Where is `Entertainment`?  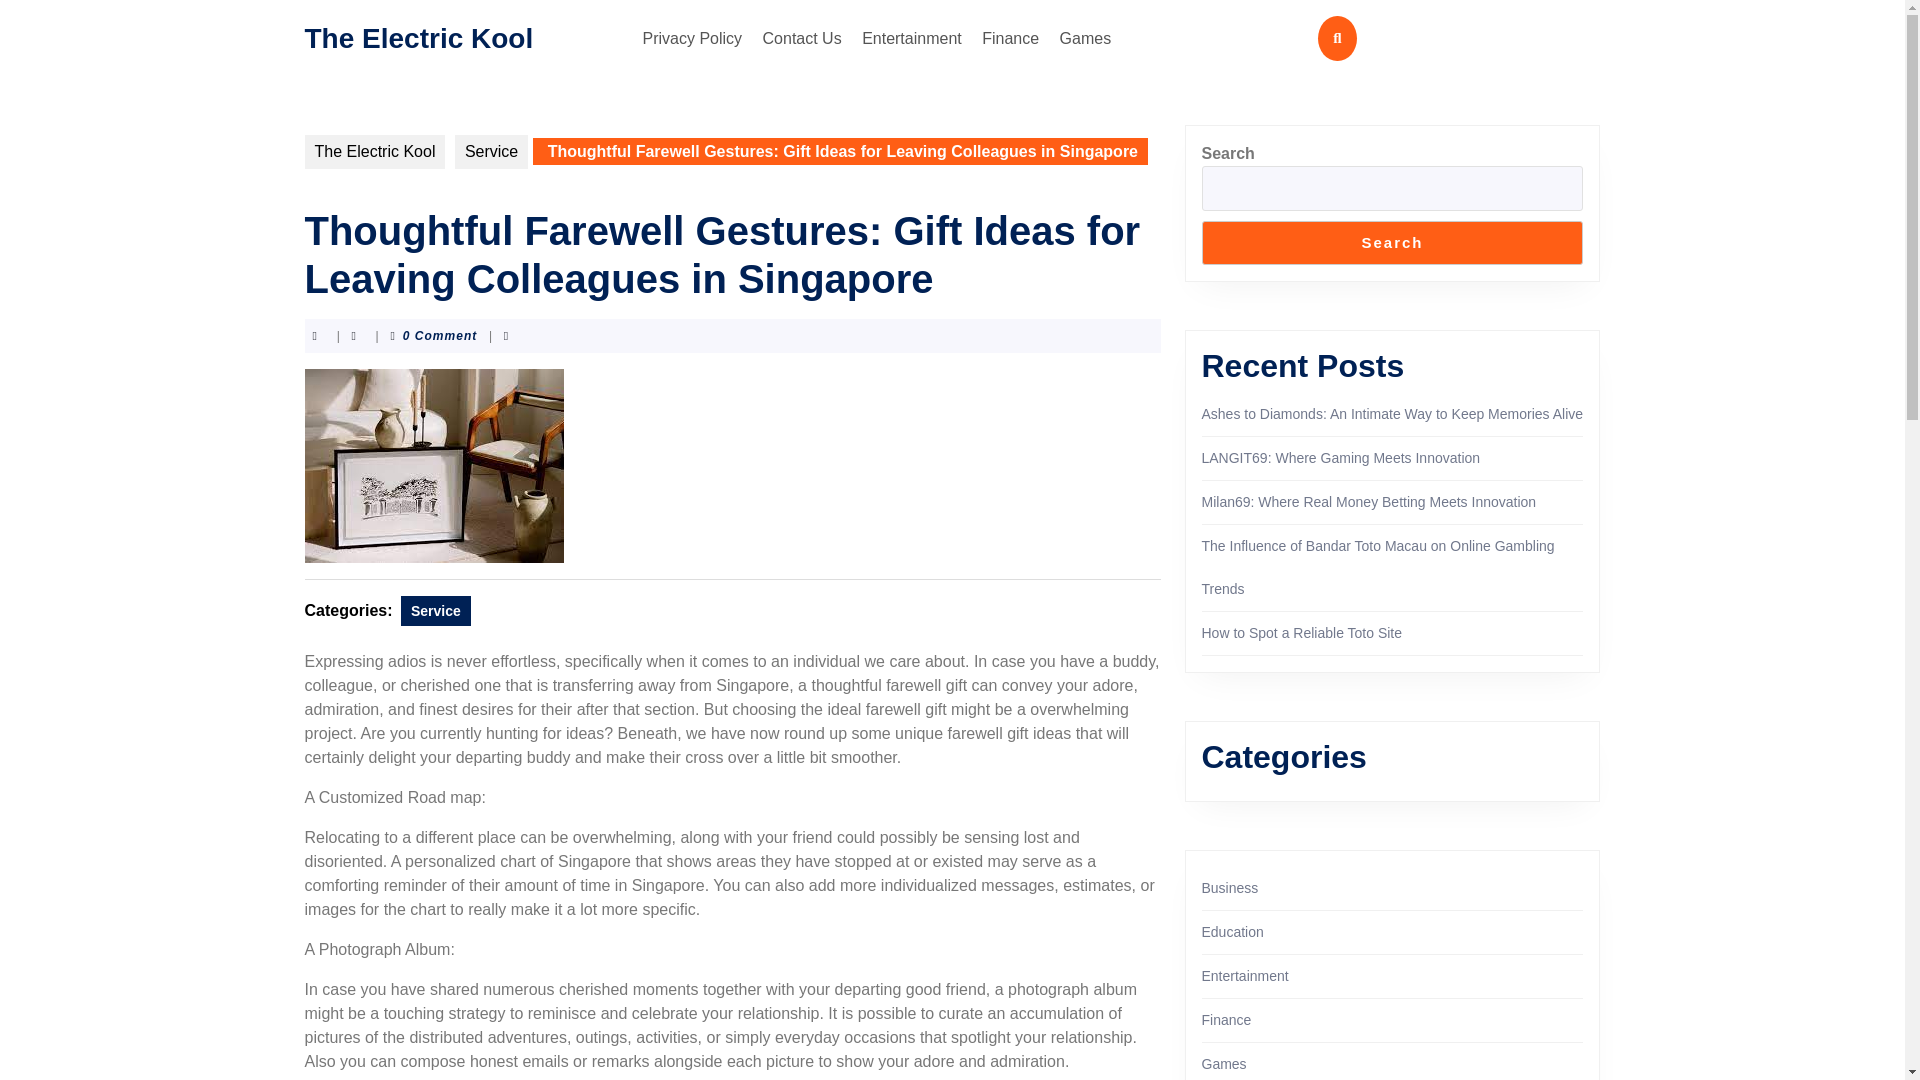
Entertainment is located at coordinates (912, 38).